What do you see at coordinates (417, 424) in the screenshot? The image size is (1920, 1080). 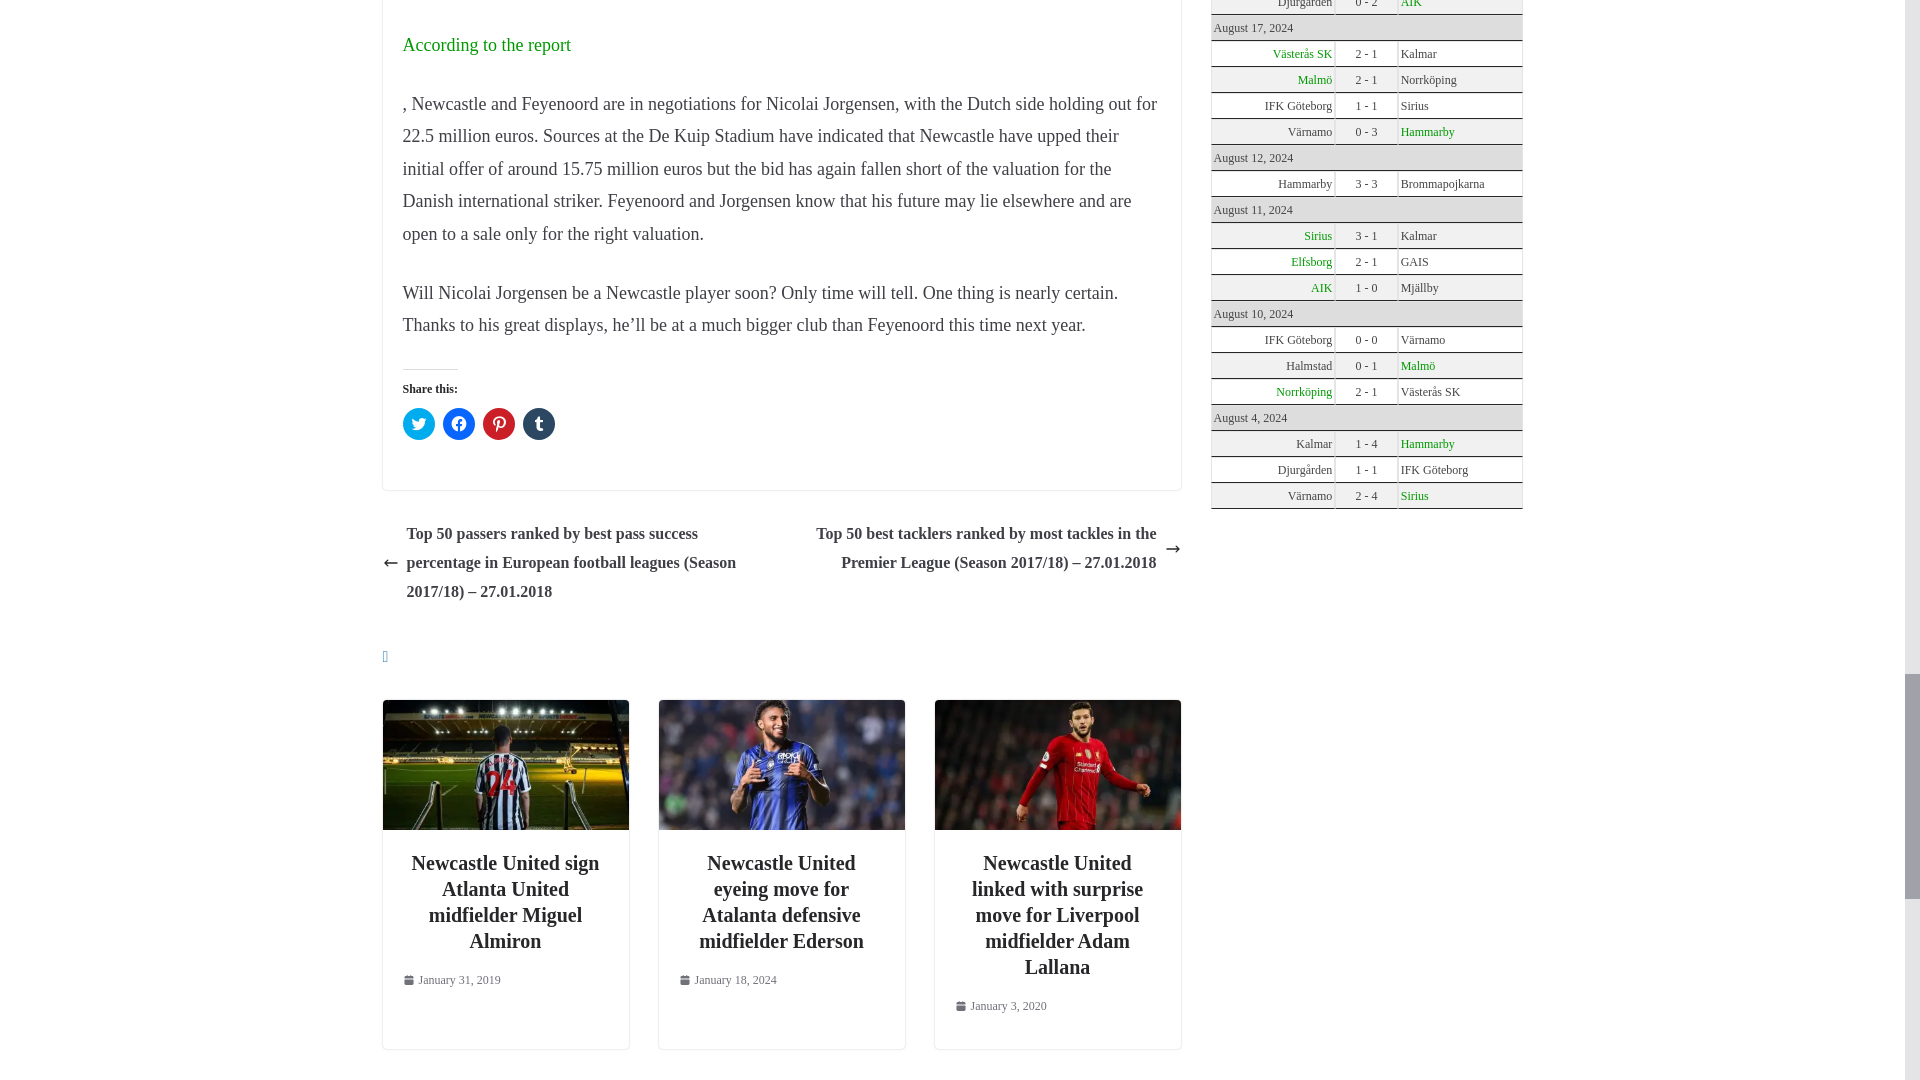 I see `Click to share on Twitter` at bounding box center [417, 424].